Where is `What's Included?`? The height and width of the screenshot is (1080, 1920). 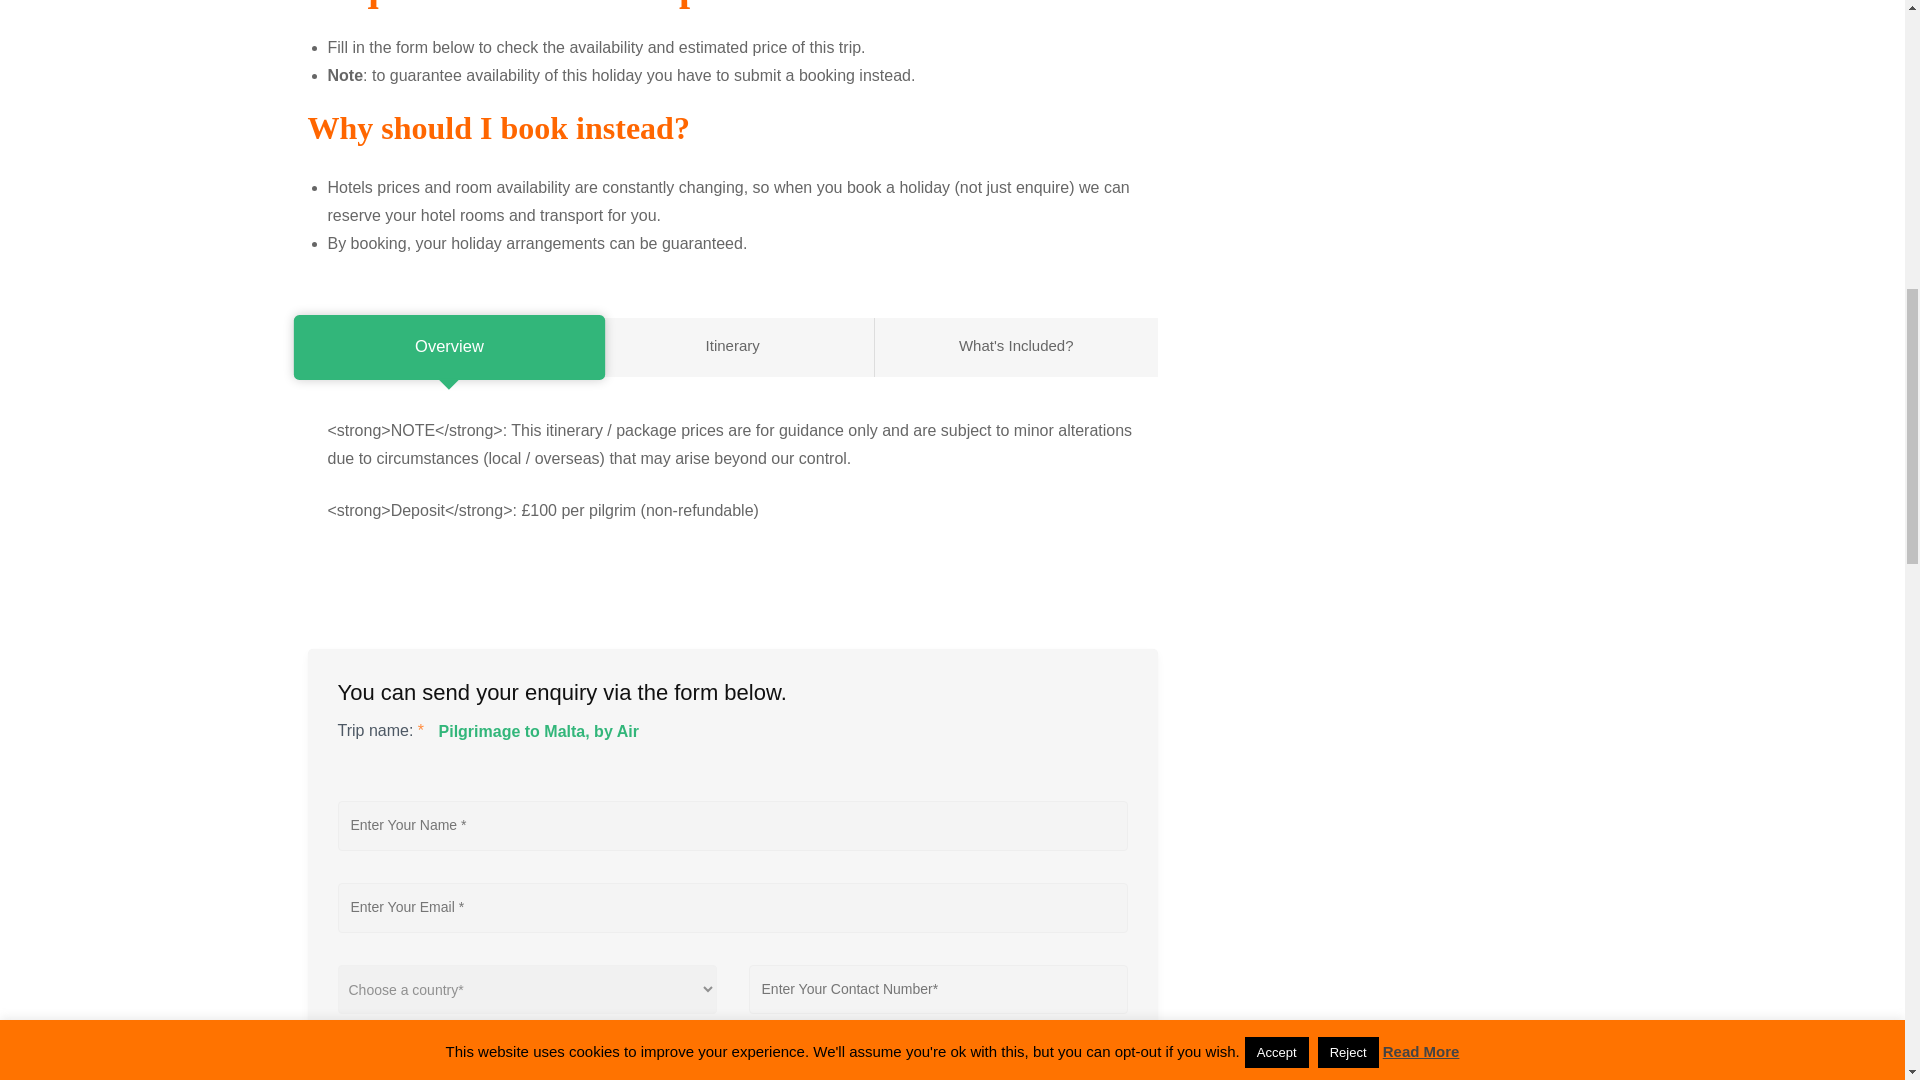
What's Included? is located at coordinates (1016, 346).